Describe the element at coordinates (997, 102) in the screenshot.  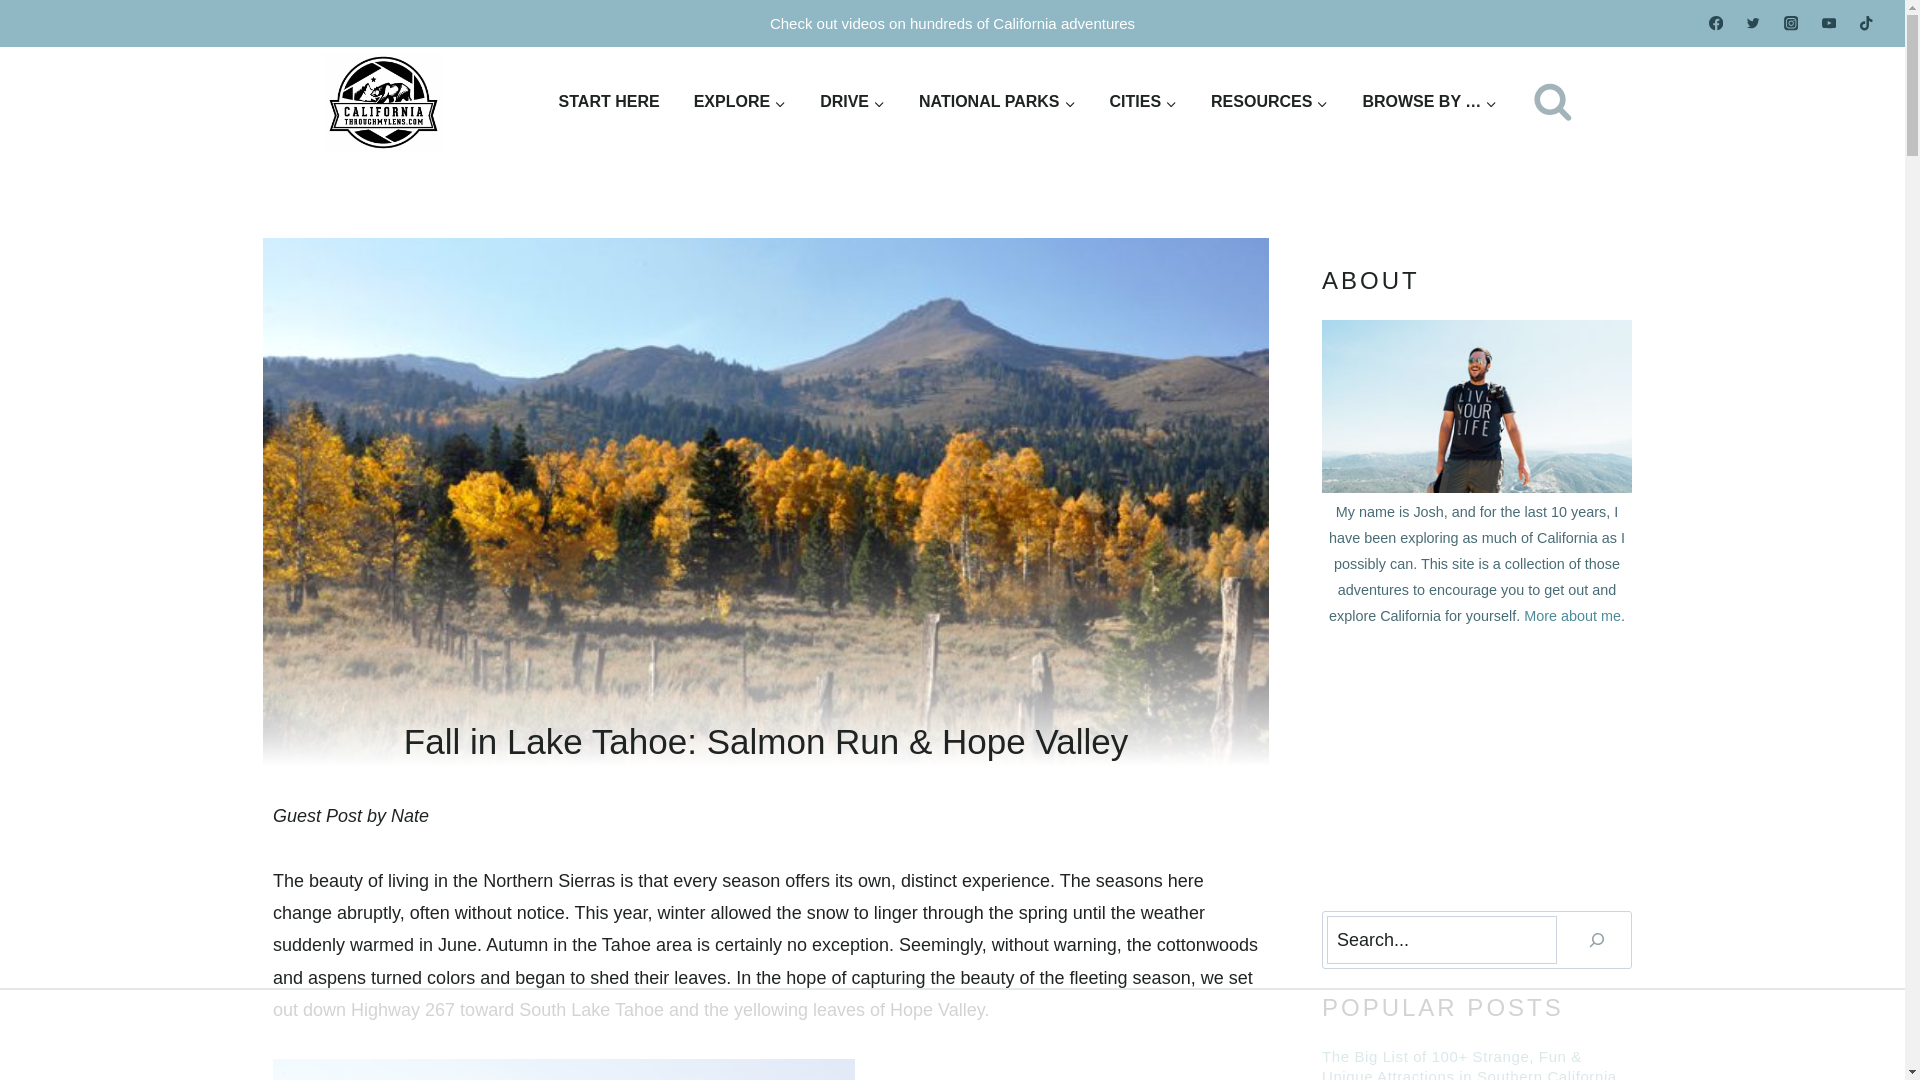
I see `NATIONAL PARKS` at that location.